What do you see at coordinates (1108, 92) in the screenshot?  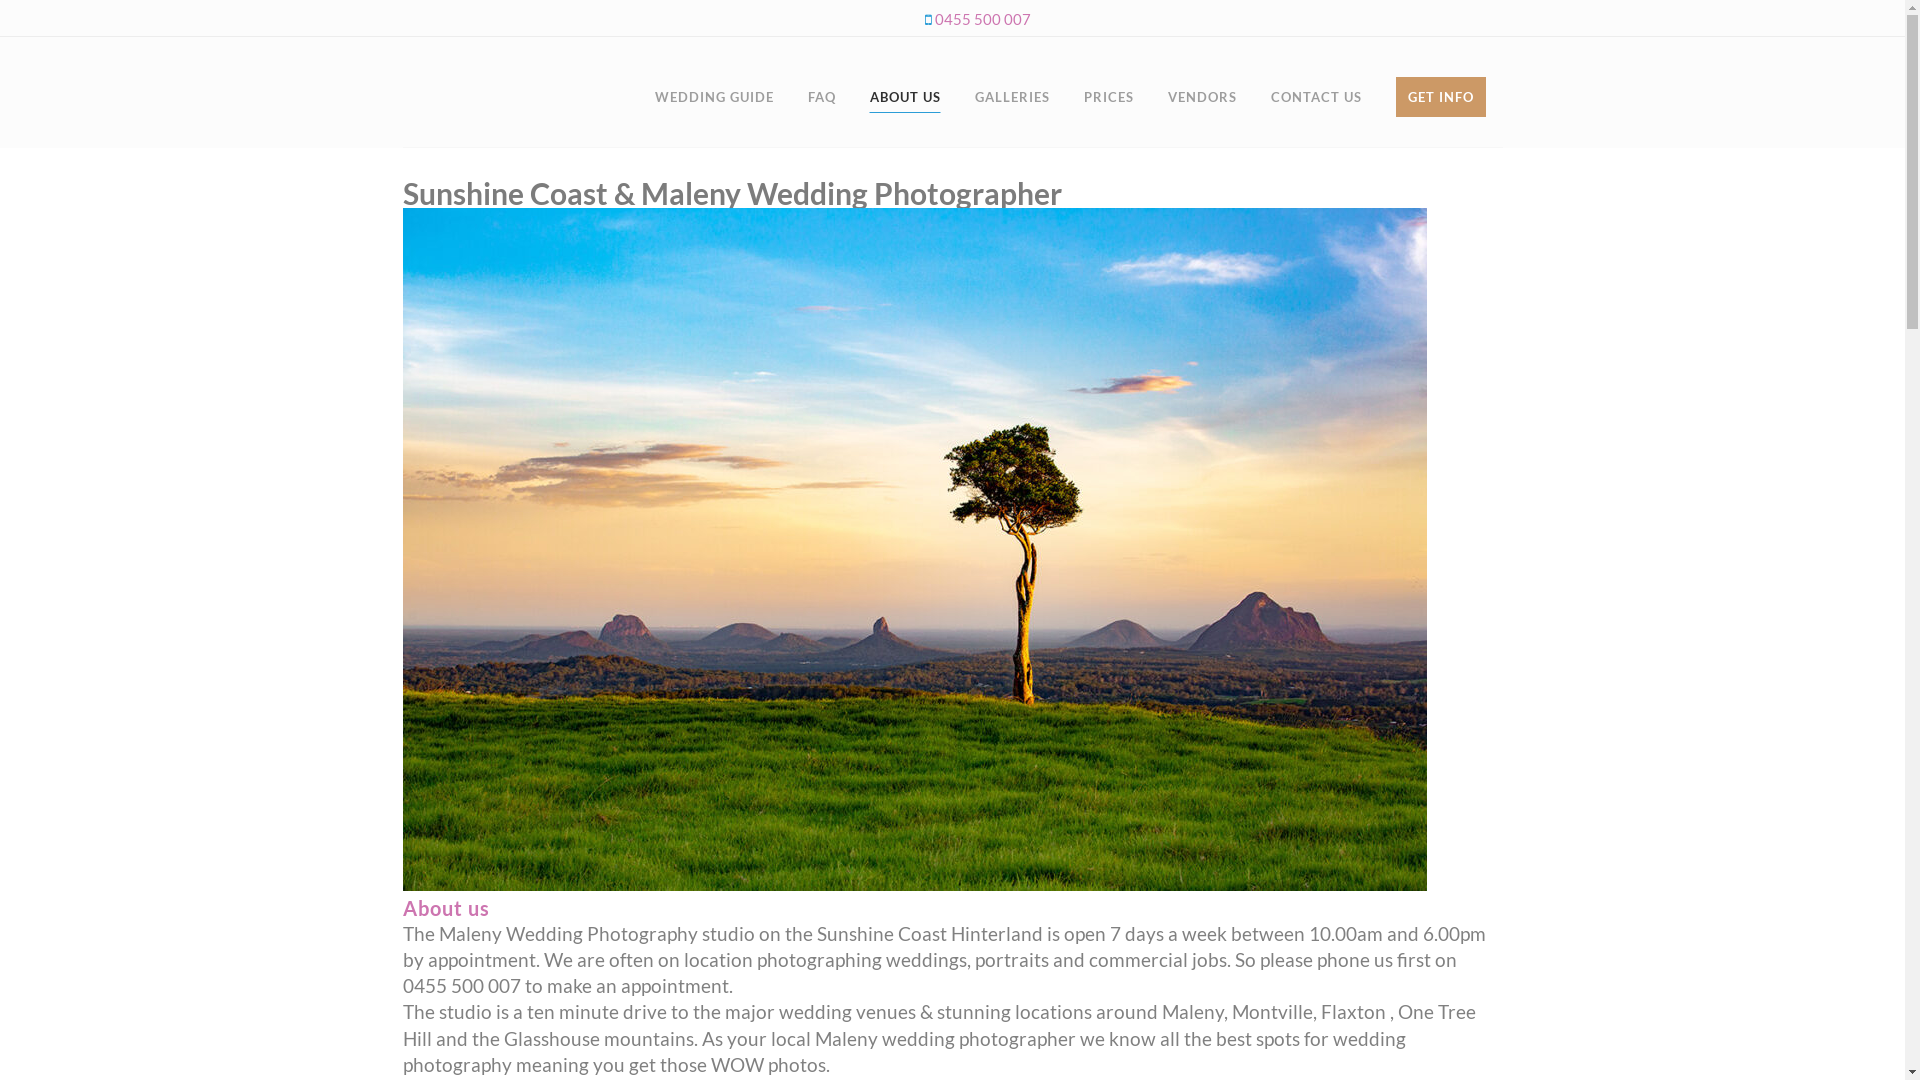 I see `PRICES` at bounding box center [1108, 92].